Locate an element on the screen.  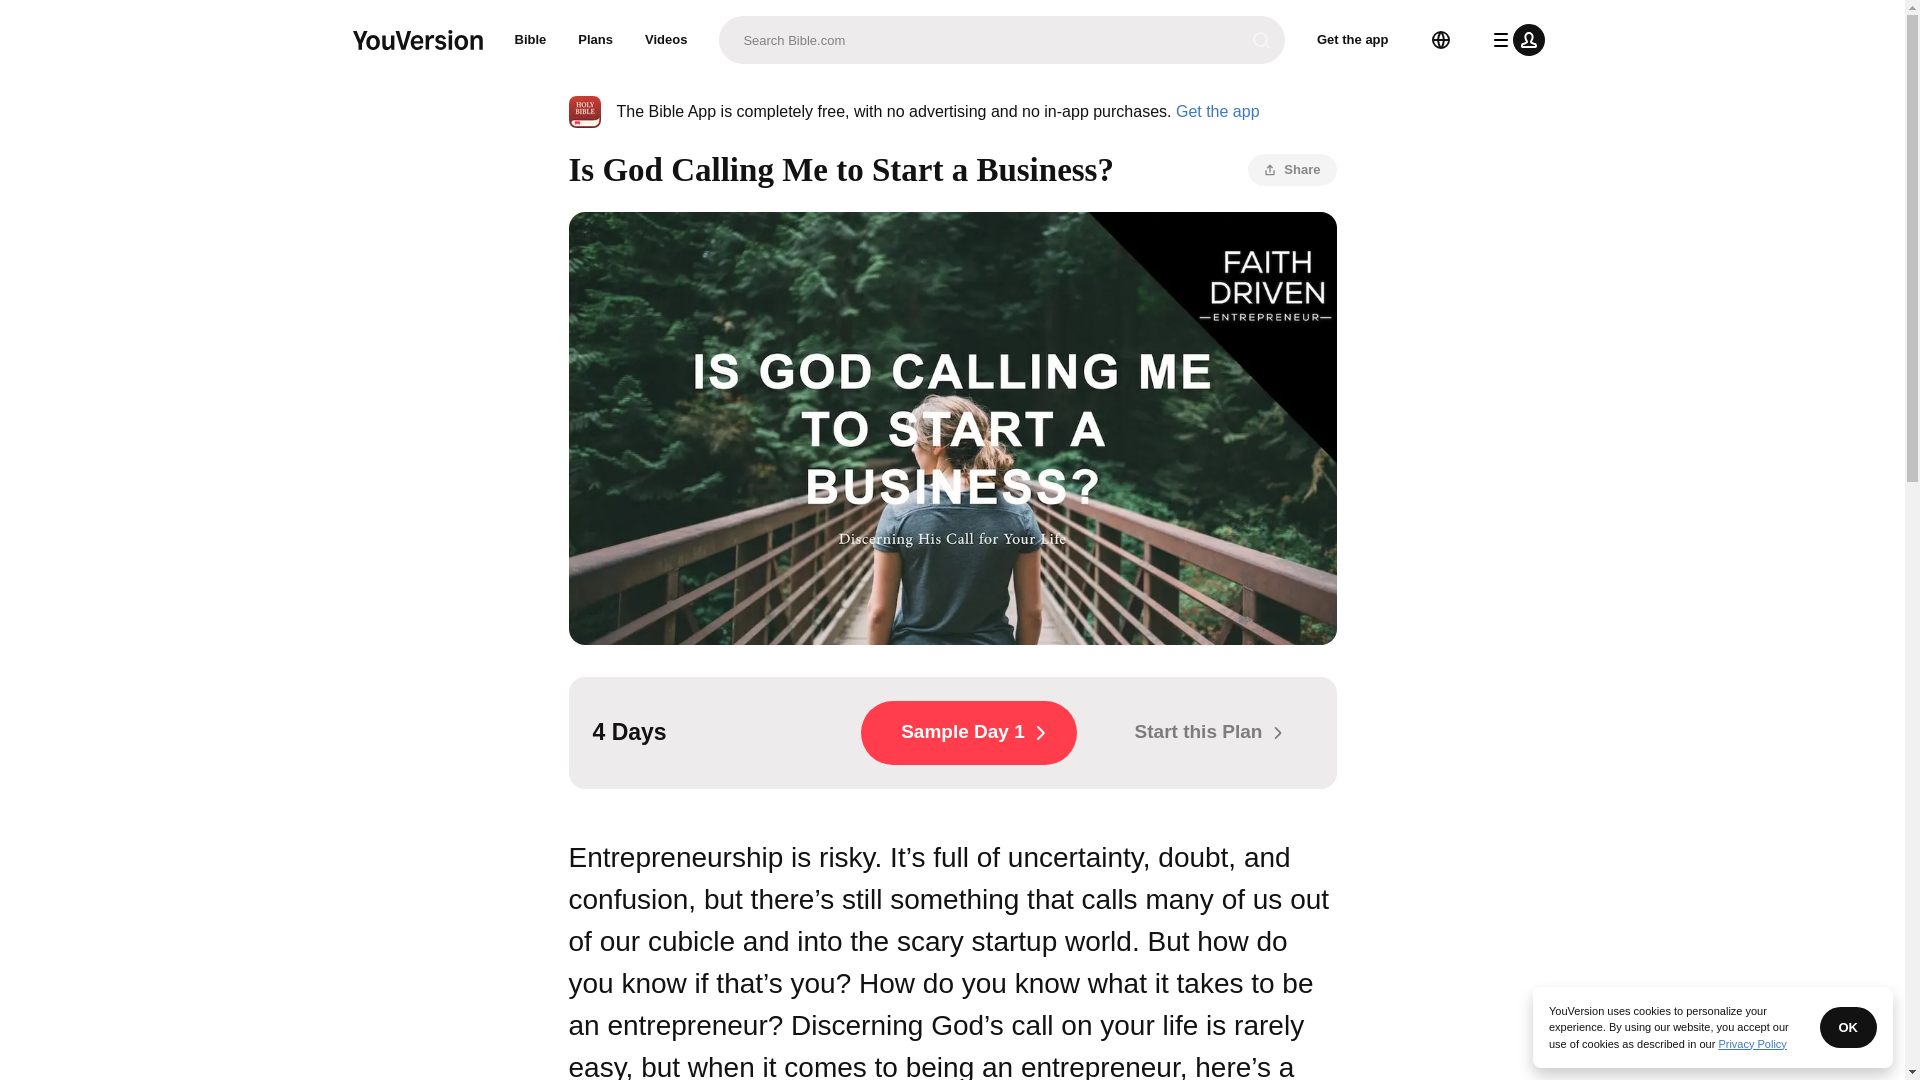
Share is located at coordinates (1292, 170).